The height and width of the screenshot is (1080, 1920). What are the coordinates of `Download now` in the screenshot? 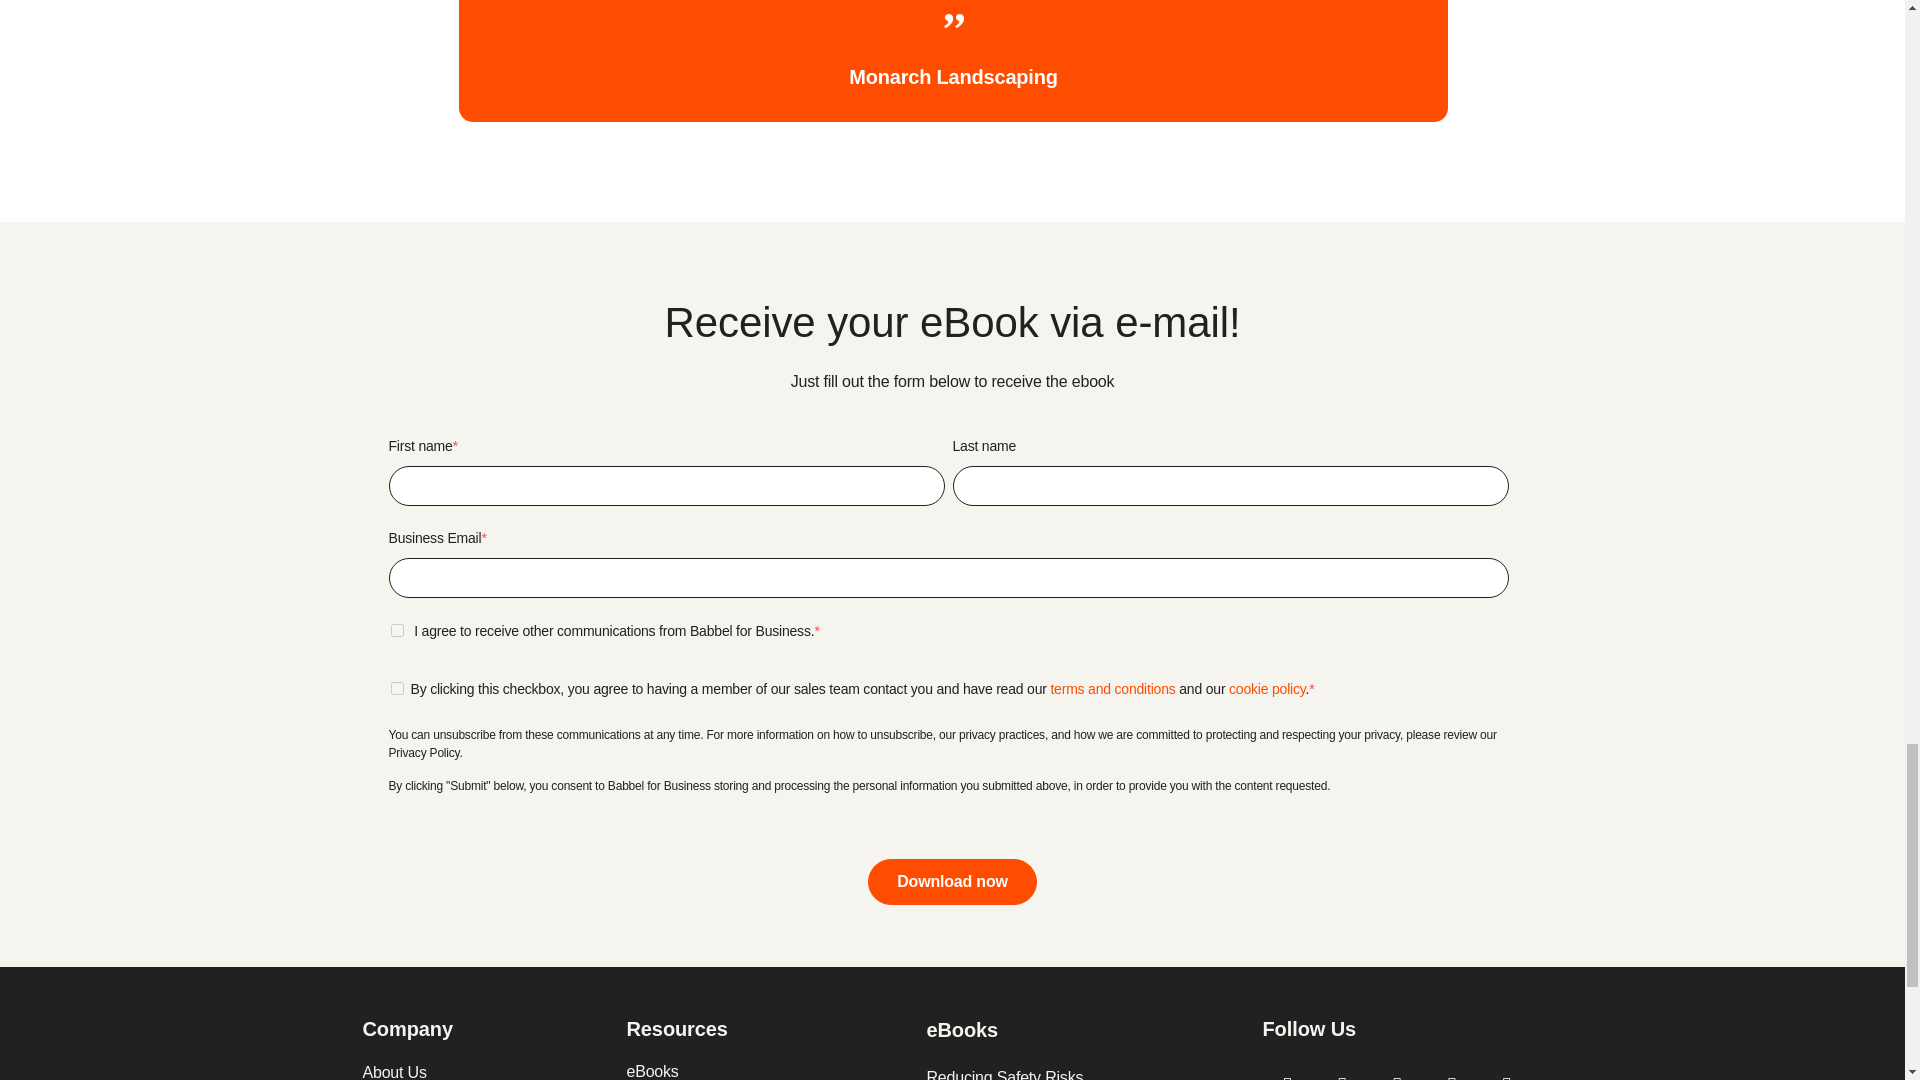 It's located at (952, 882).